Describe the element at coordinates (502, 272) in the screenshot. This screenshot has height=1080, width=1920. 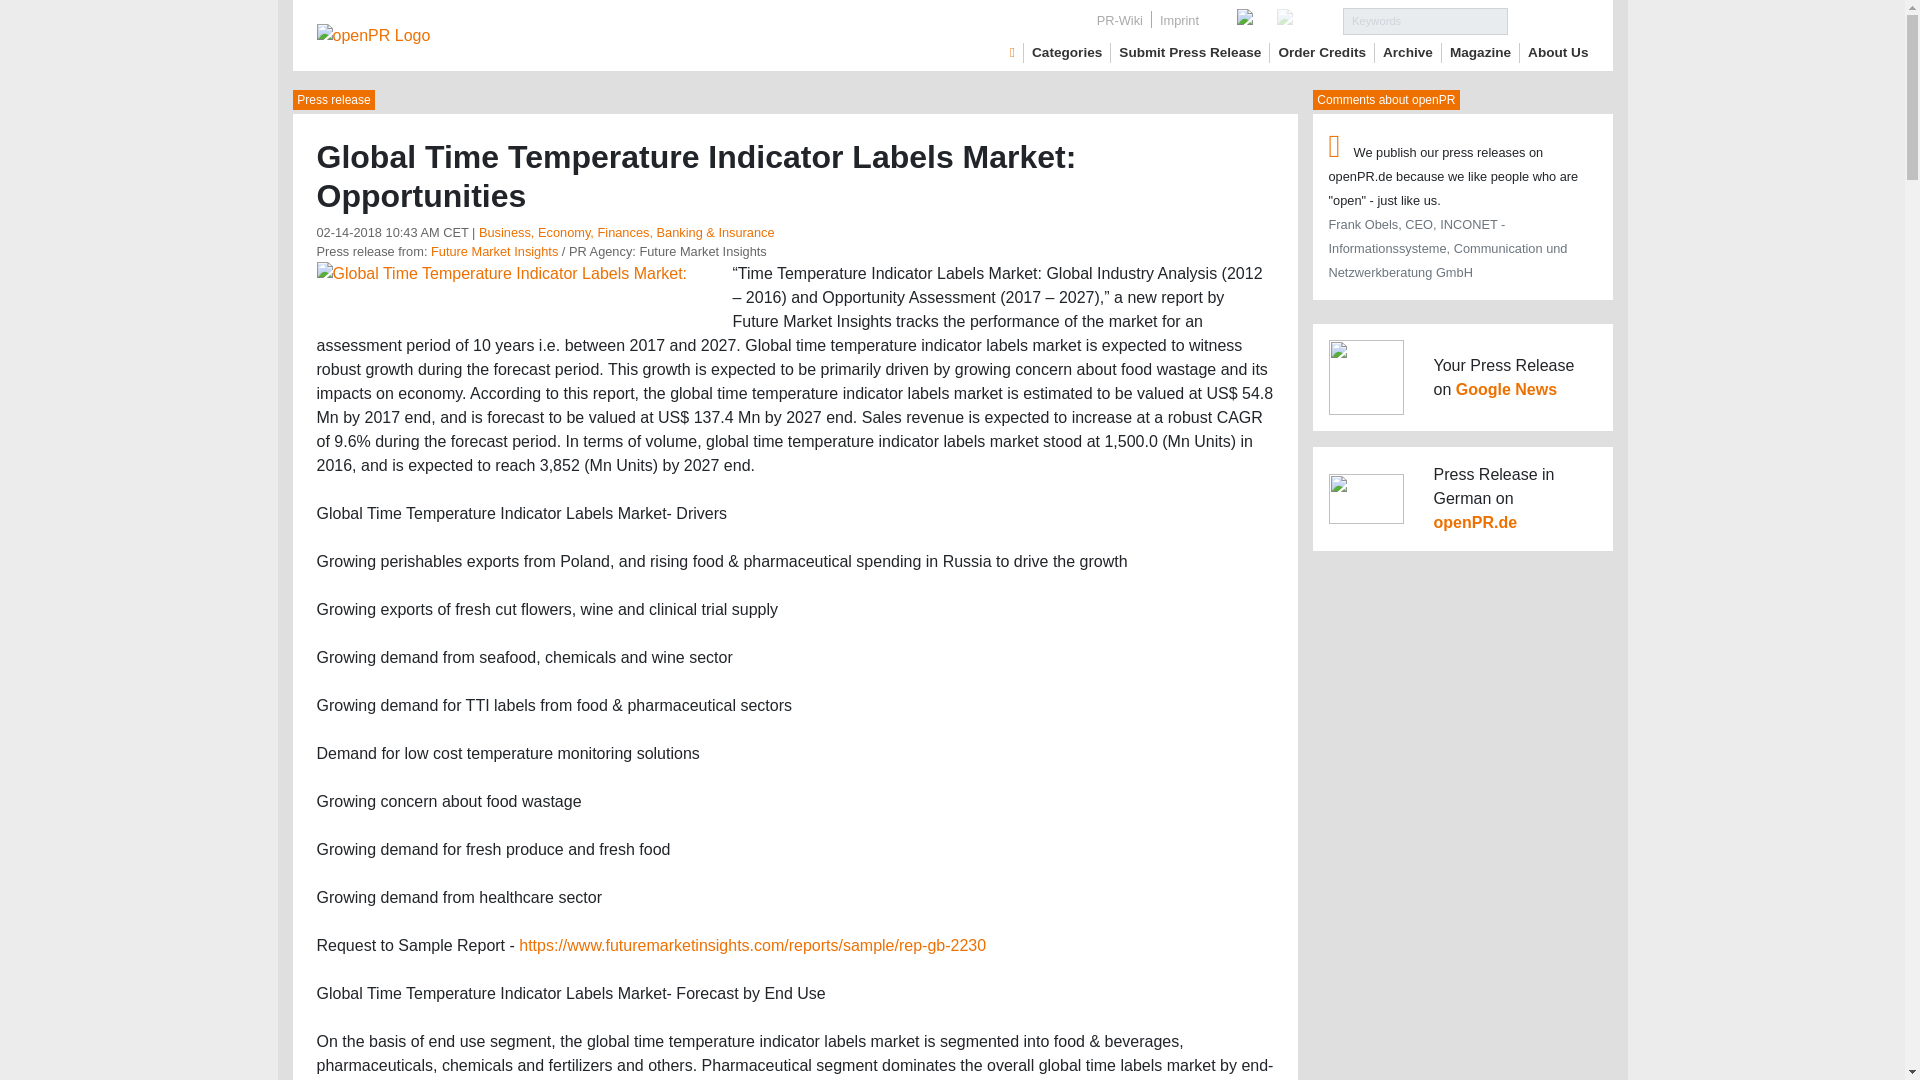
I see `Global Time Temperature Indicator Labels Market:` at that location.